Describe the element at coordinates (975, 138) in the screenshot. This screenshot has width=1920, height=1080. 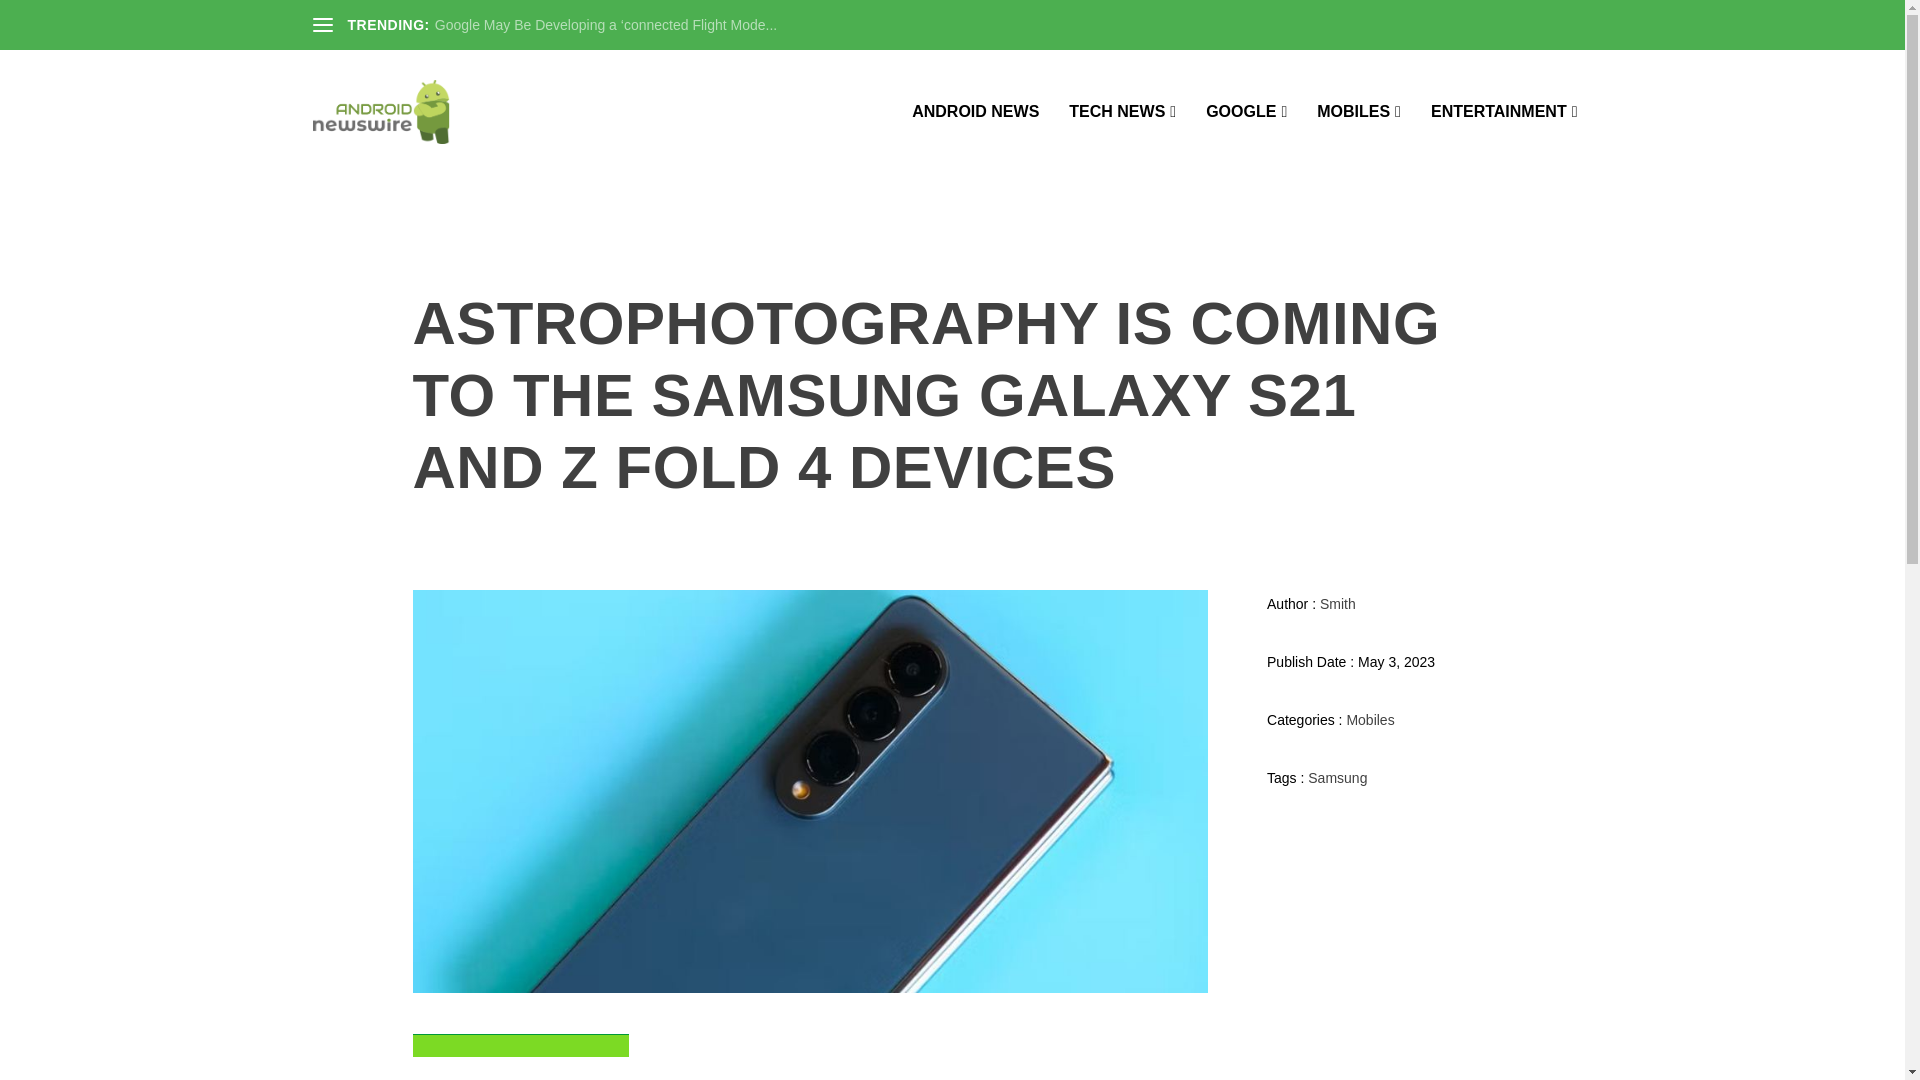
I see `ANDROID NEWS` at that location.